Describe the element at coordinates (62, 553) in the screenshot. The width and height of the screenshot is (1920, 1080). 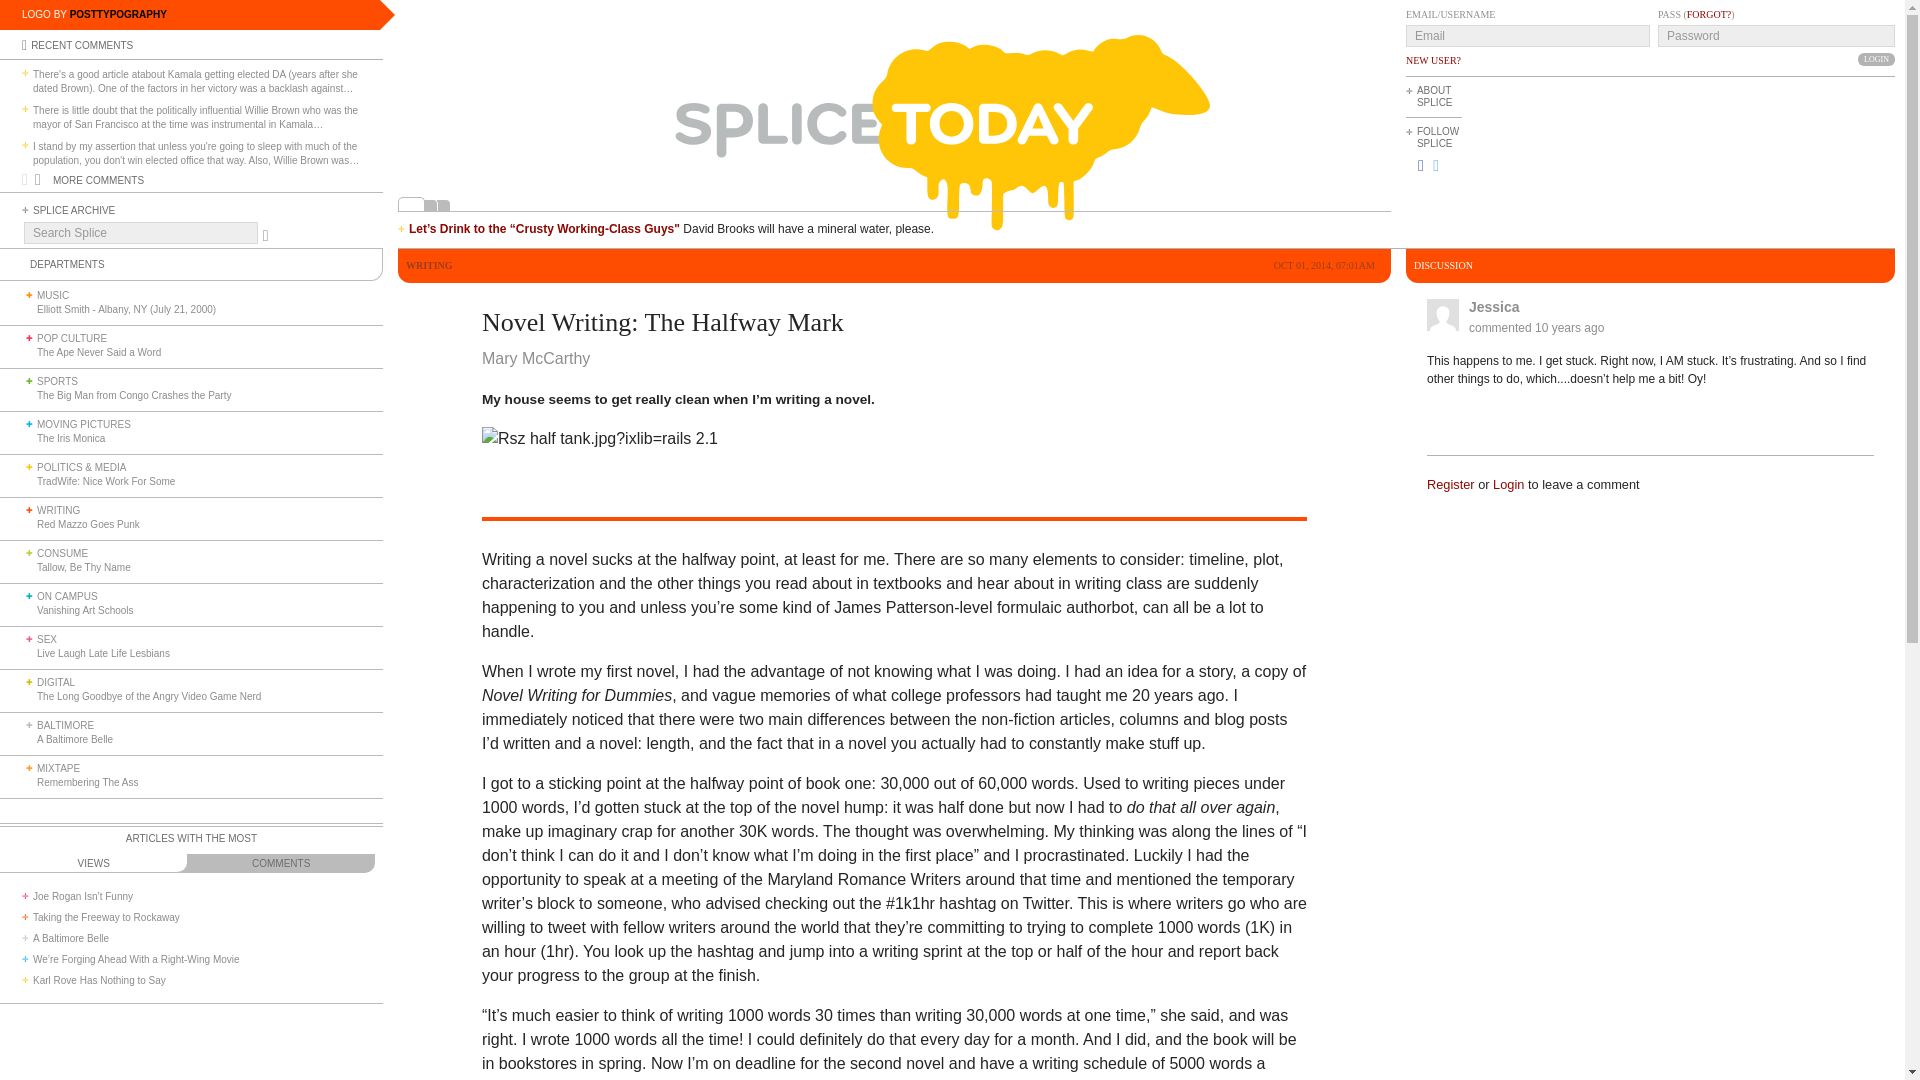
I see `CONSUME` at that location.